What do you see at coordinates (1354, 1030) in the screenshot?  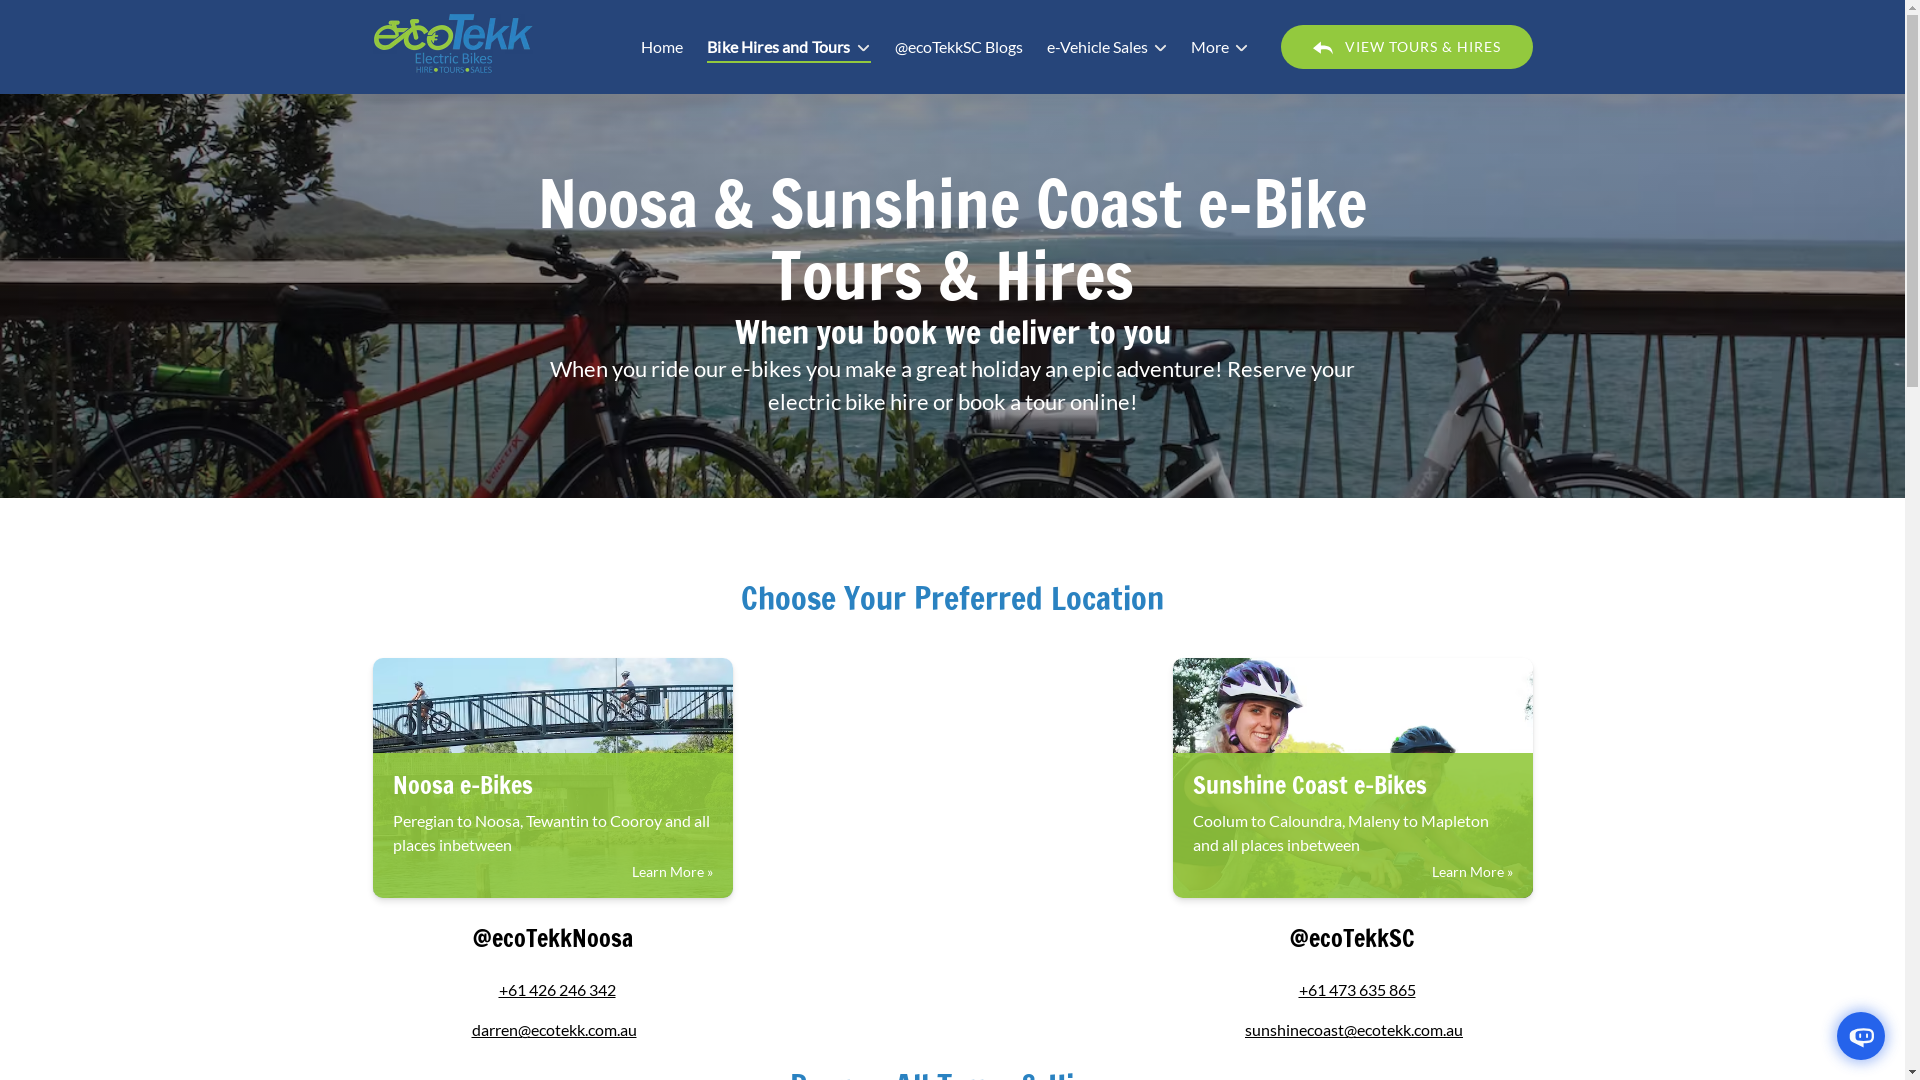 I see `sunshinecoast@ecotekk.com.au` at bounding box center [1354, 1030].